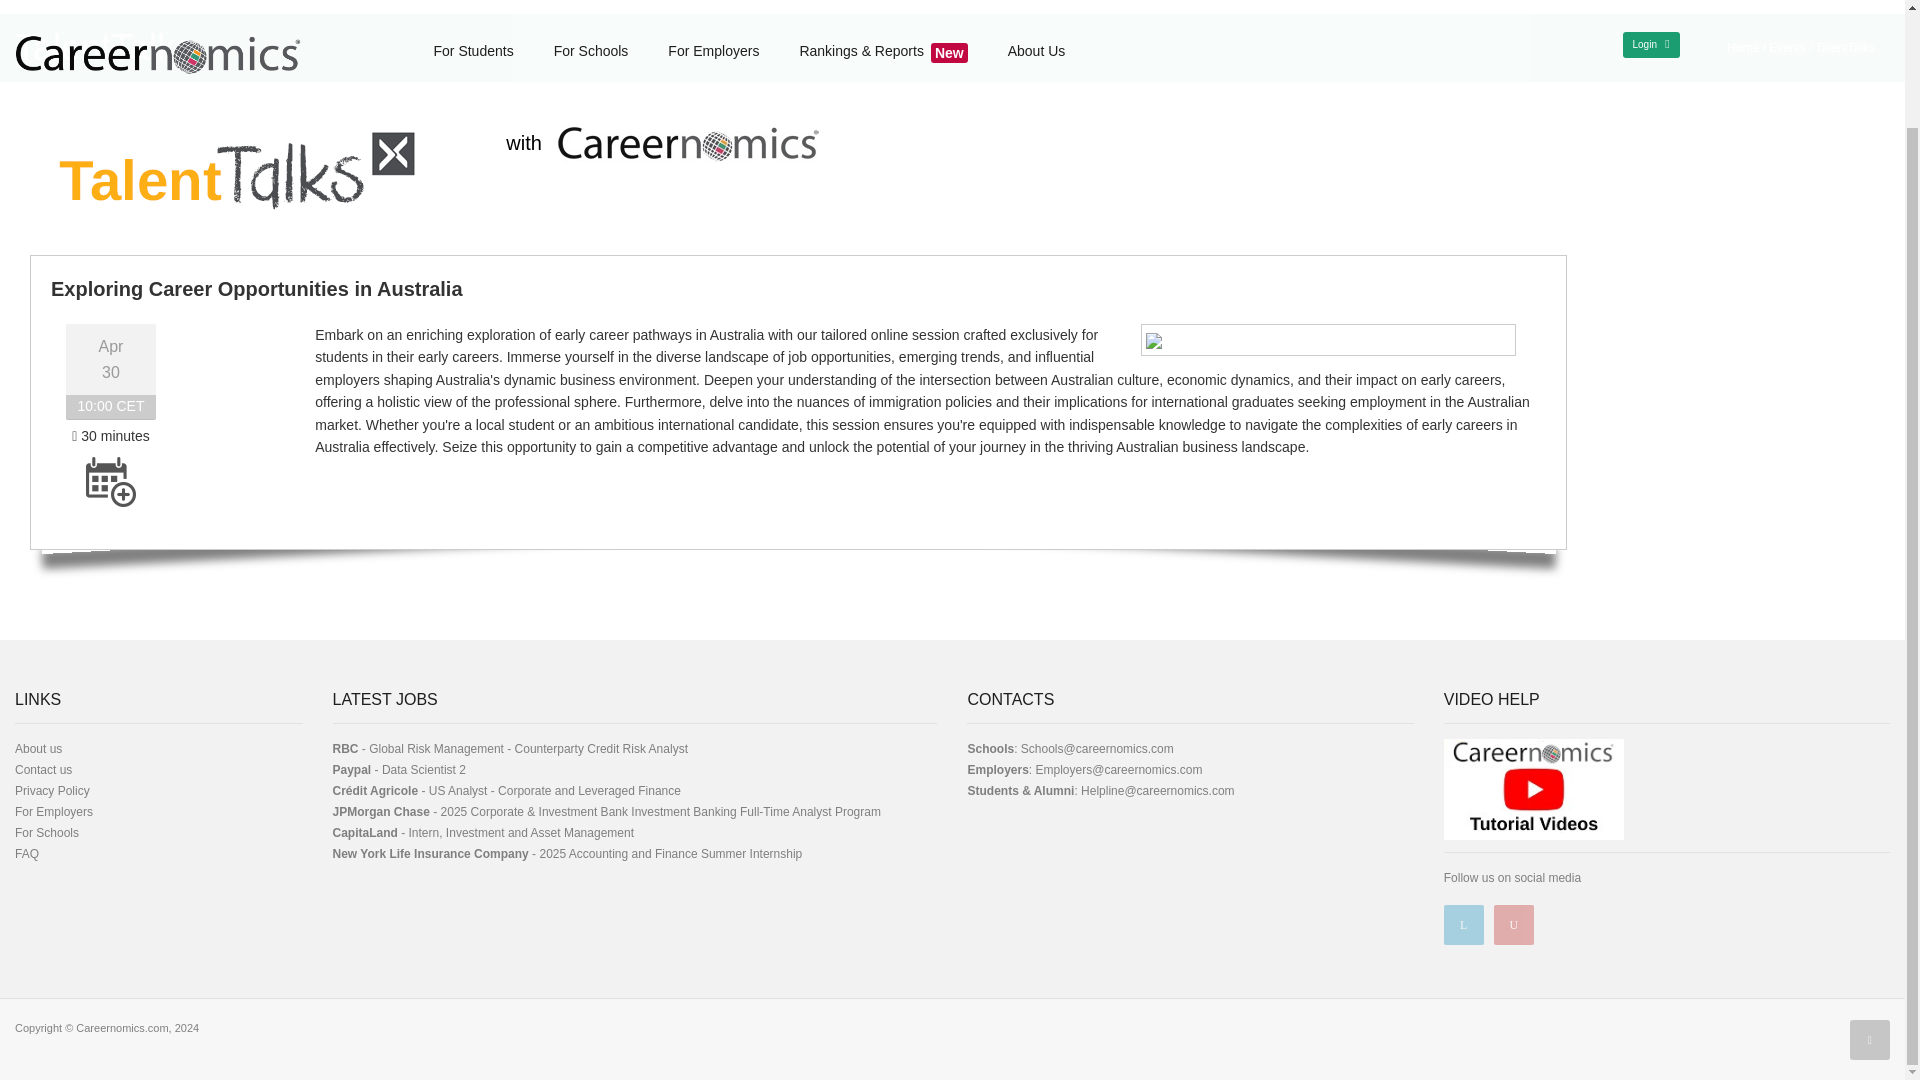  What do you see at coordinates (38, 748) in the screenshot?
I see `About us` at bounding box center [38, 748].